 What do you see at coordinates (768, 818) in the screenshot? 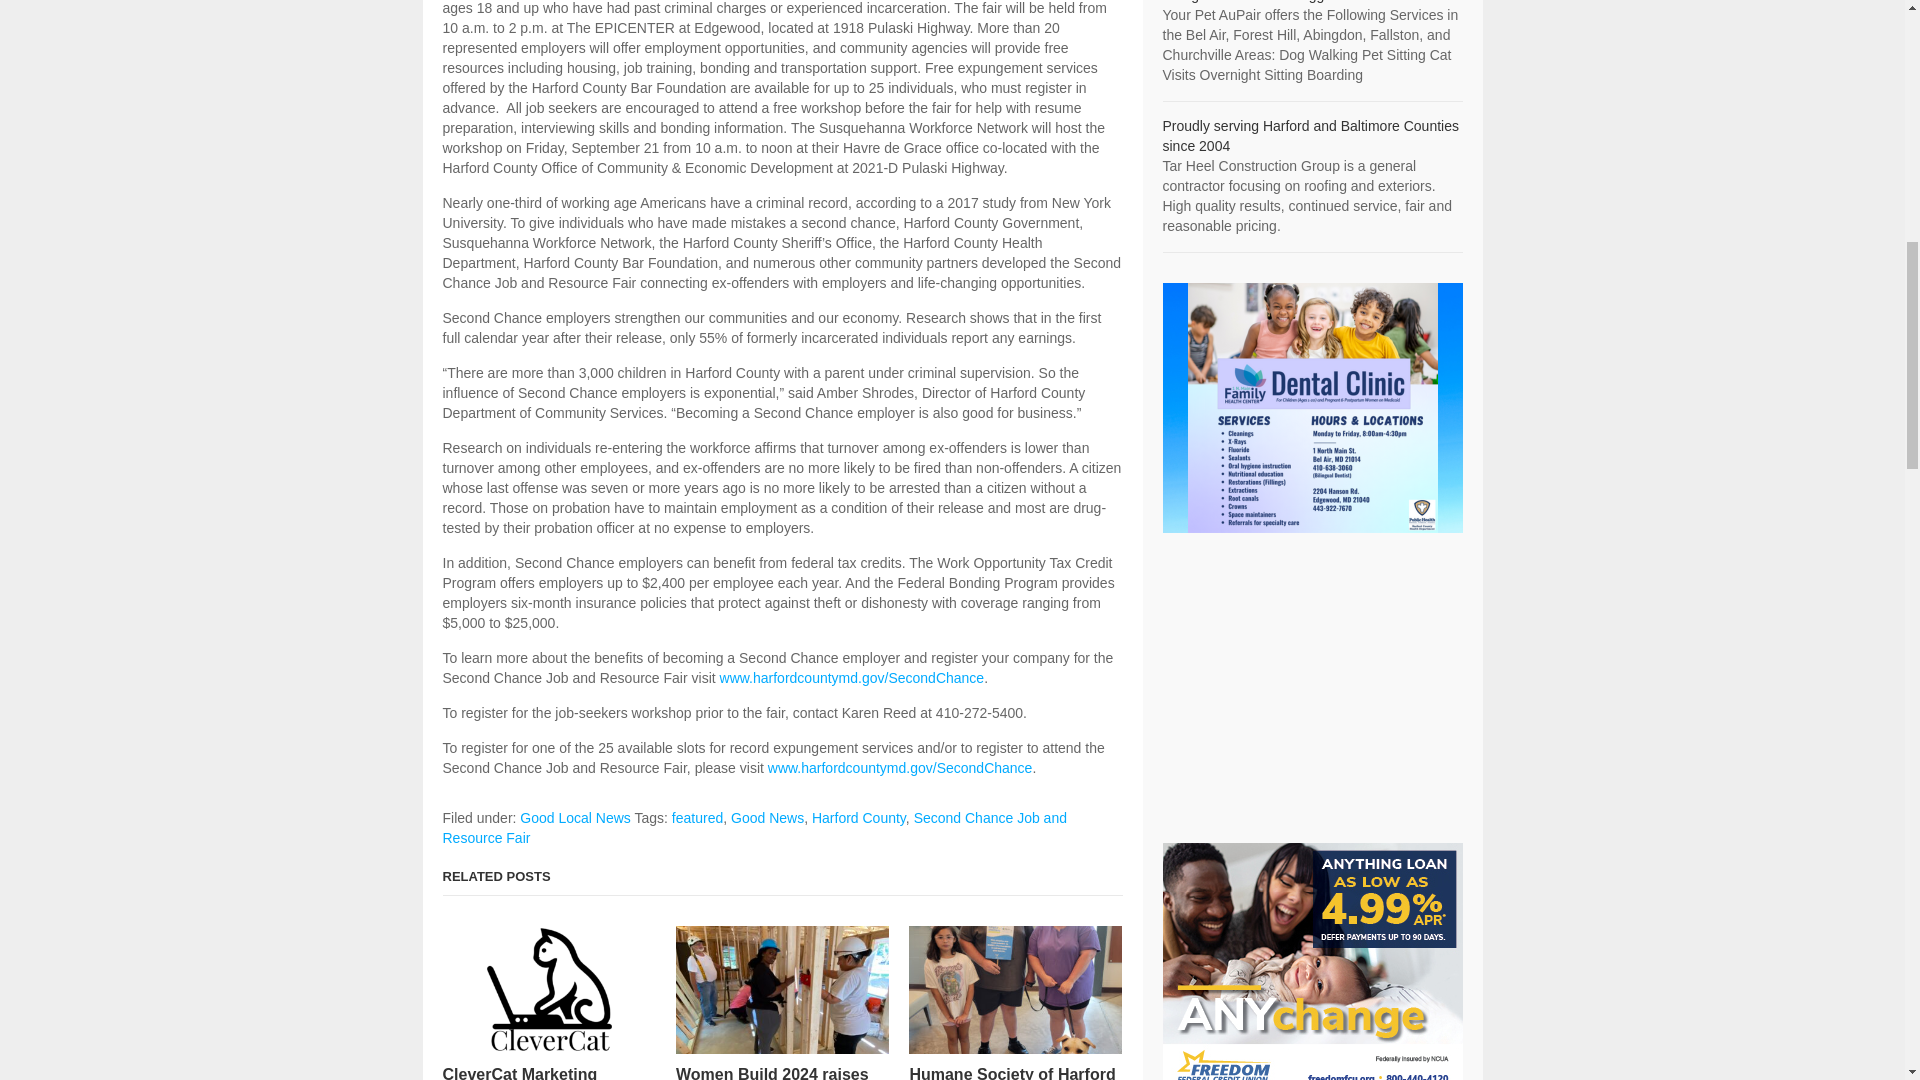
I see `Good News` at bounding box center [768, 818].